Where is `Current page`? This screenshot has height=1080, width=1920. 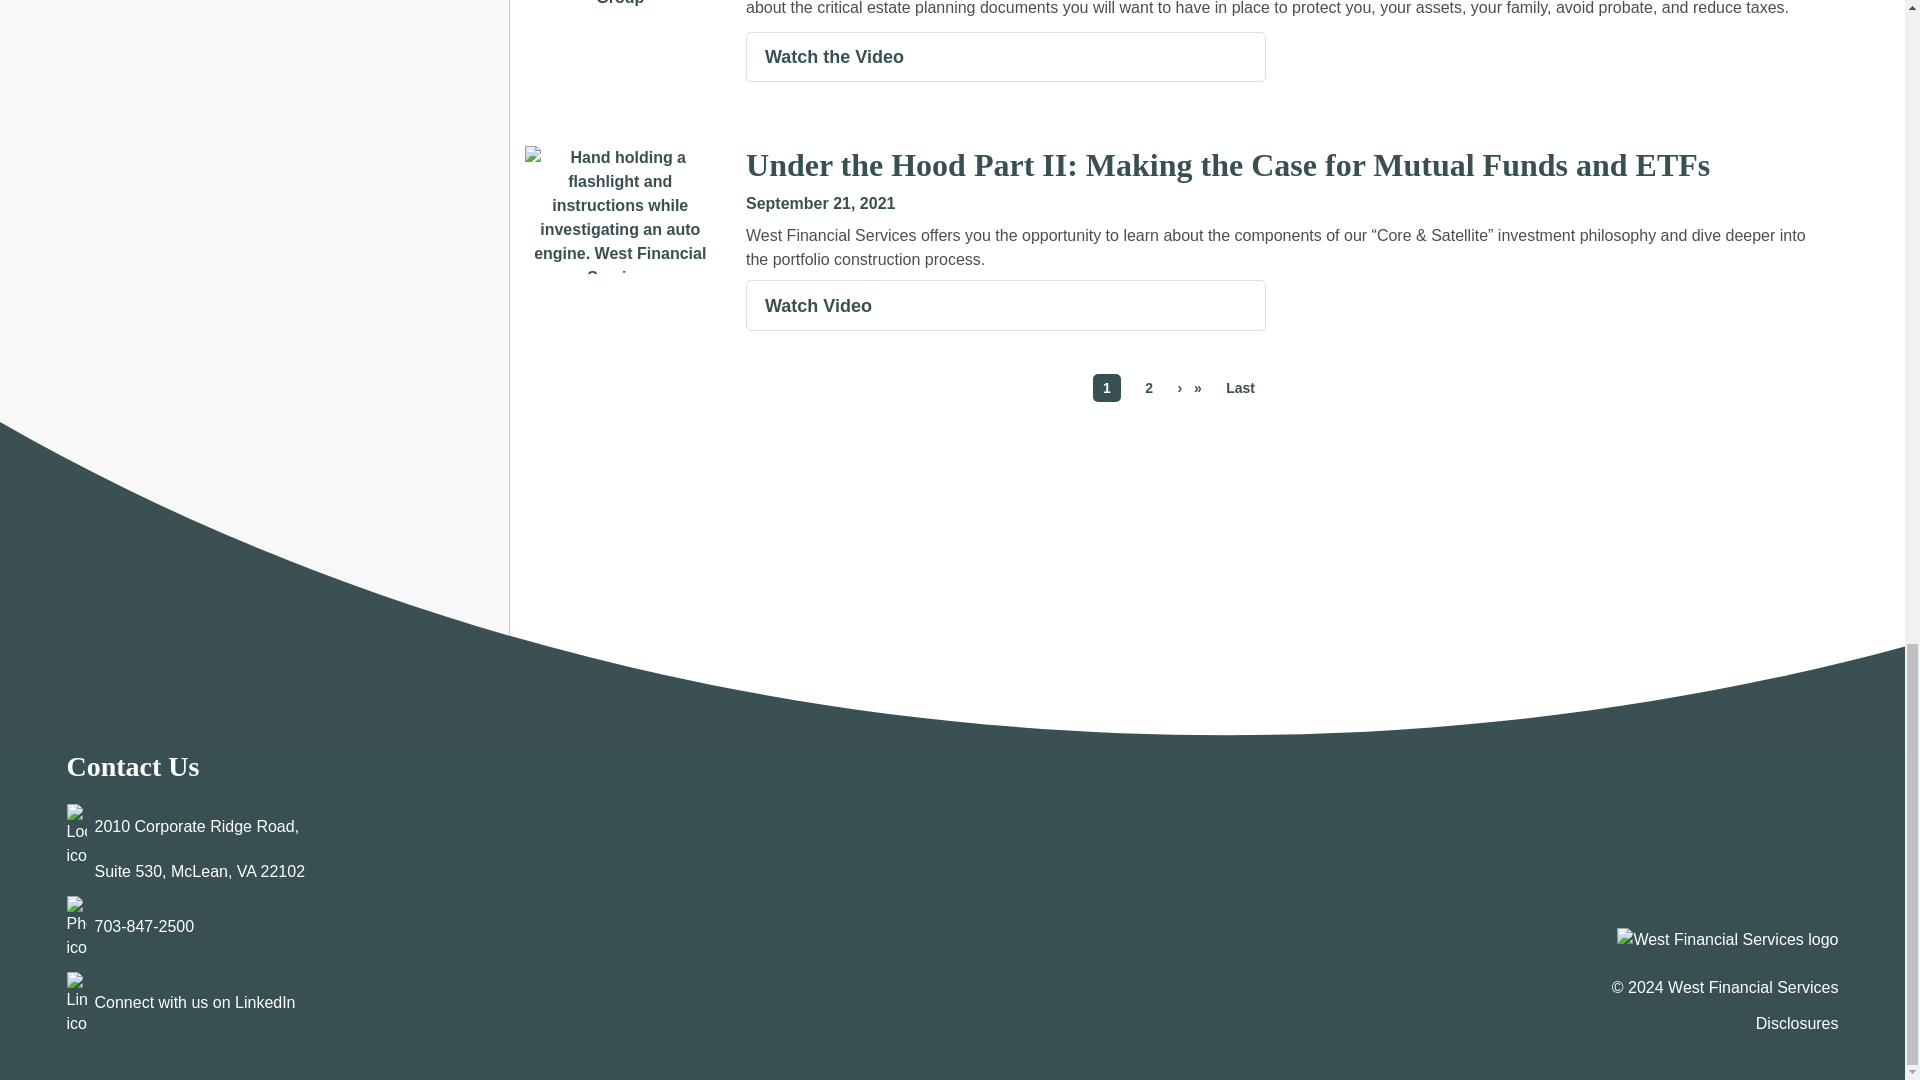 Current page is located at coordinates (1106, 387).